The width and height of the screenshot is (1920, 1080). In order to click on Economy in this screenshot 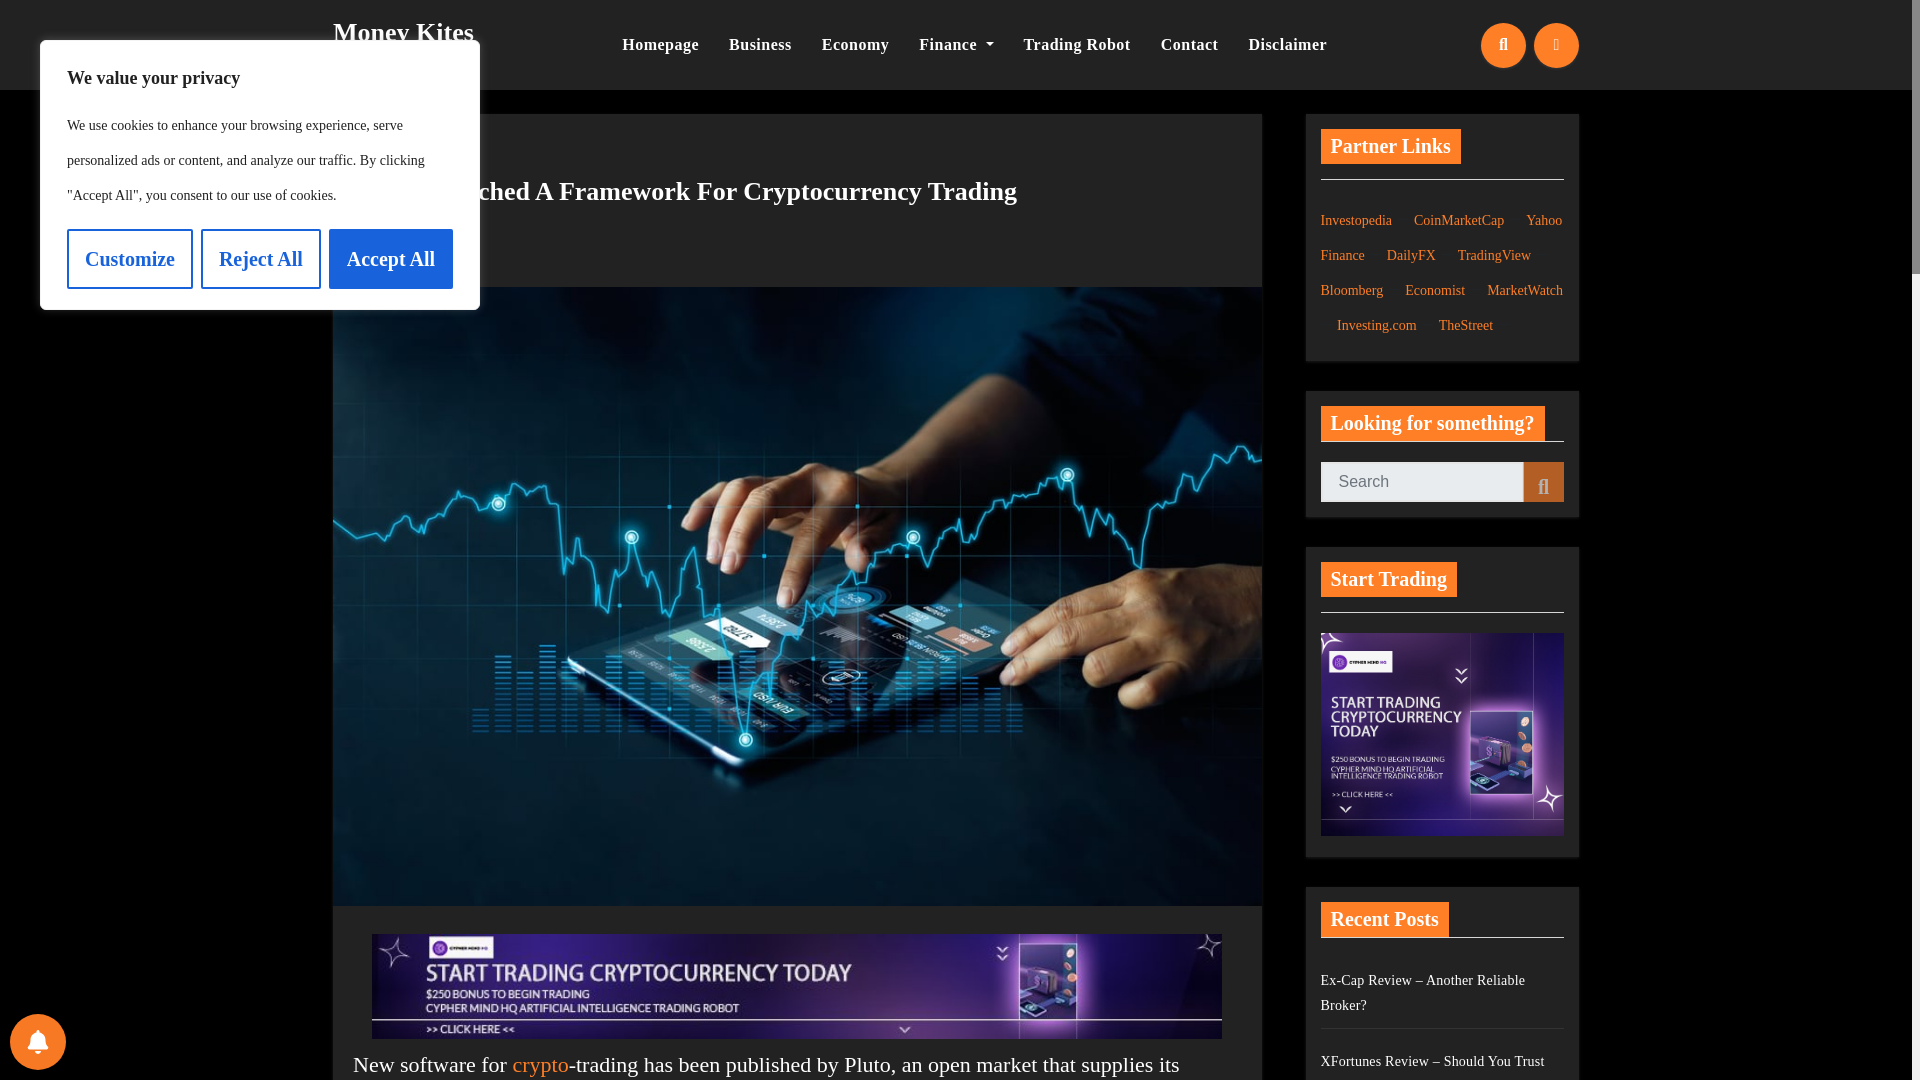, I will do `click(855, 44)`.